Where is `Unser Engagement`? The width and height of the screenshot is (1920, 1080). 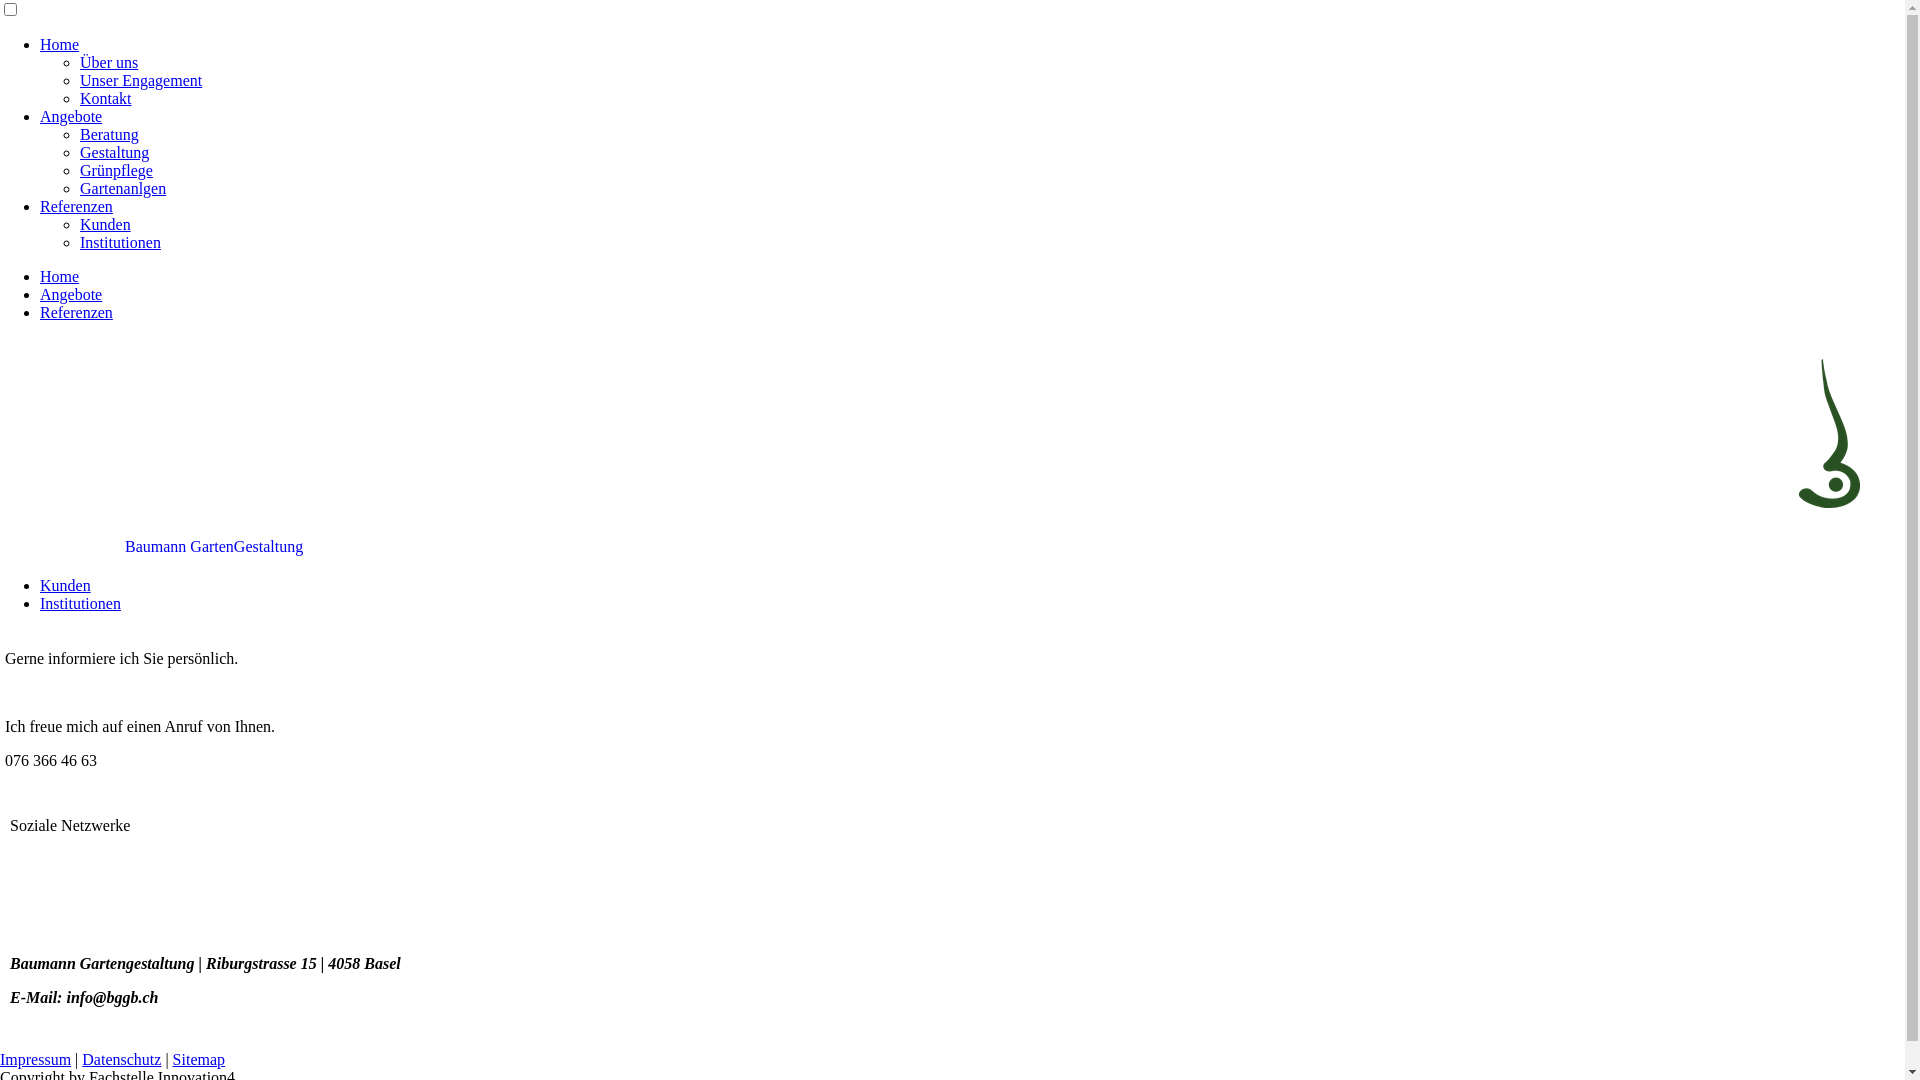 Unser Engagement is located at coordinates (141, 80).